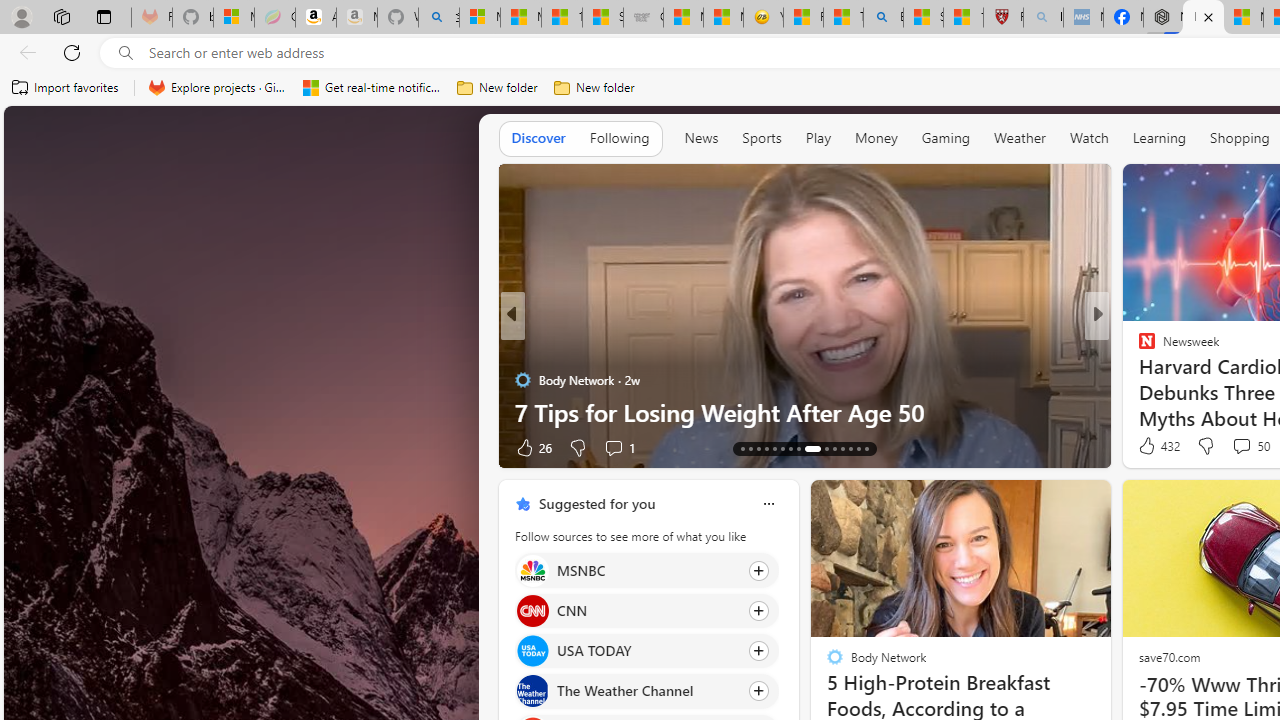 This screenshot has width=1280, height=720. Describe the element at coordinates (532, 610) in the screenshot. I see `CNN` at that location.